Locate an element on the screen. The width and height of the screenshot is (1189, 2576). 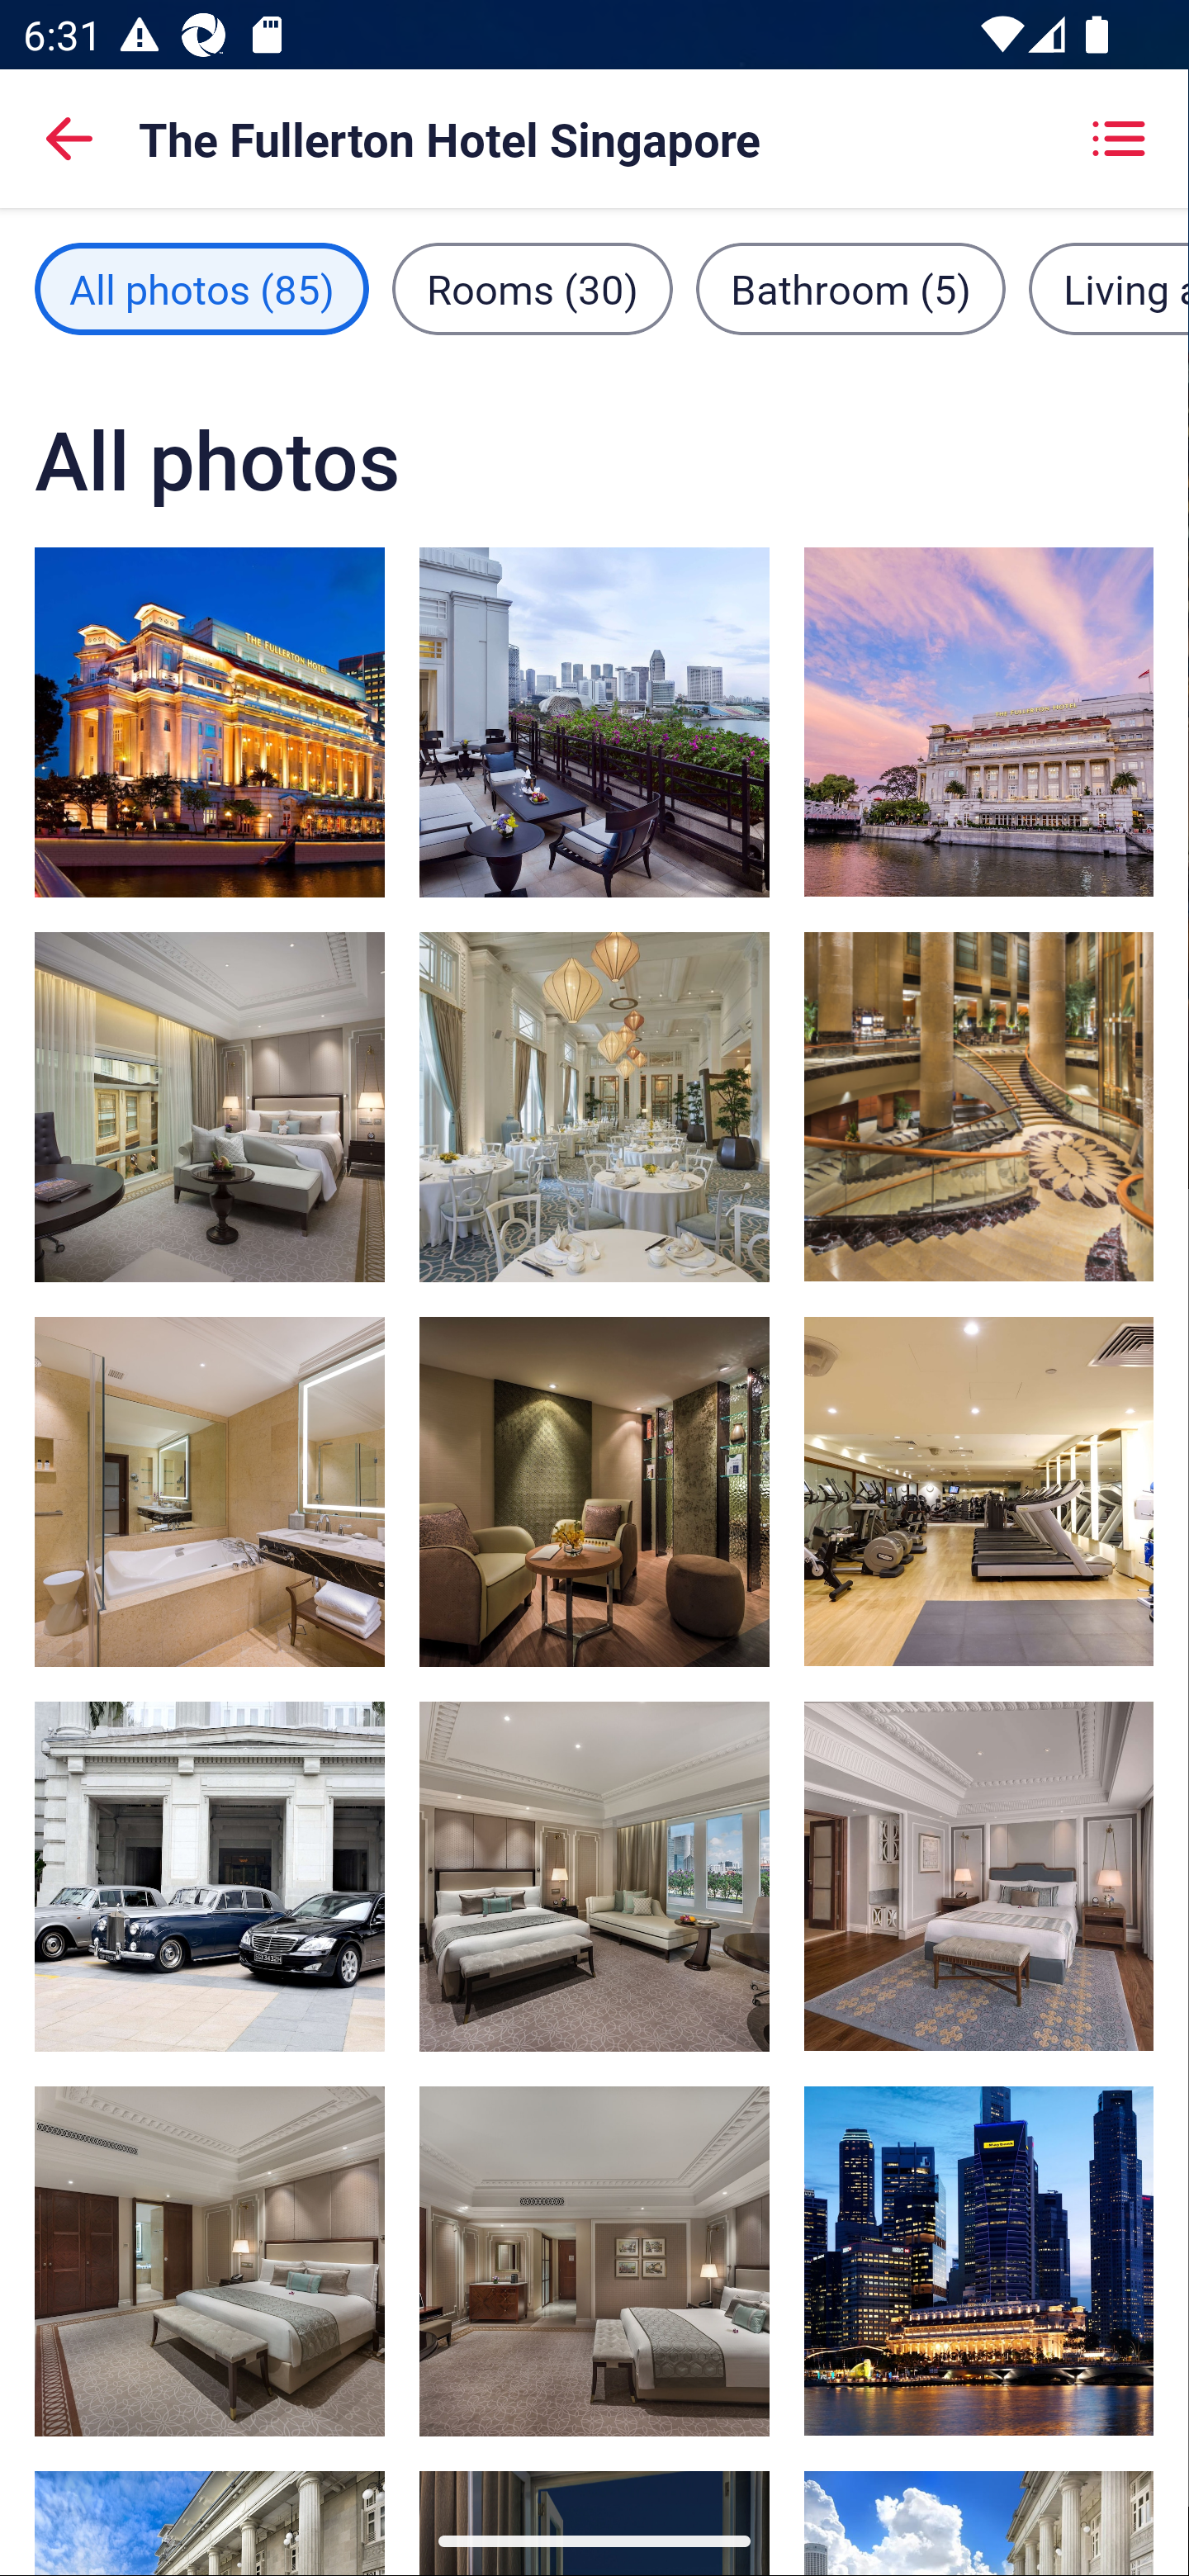
Bathroom filter, 5 images is located at coordinates (850, 288).